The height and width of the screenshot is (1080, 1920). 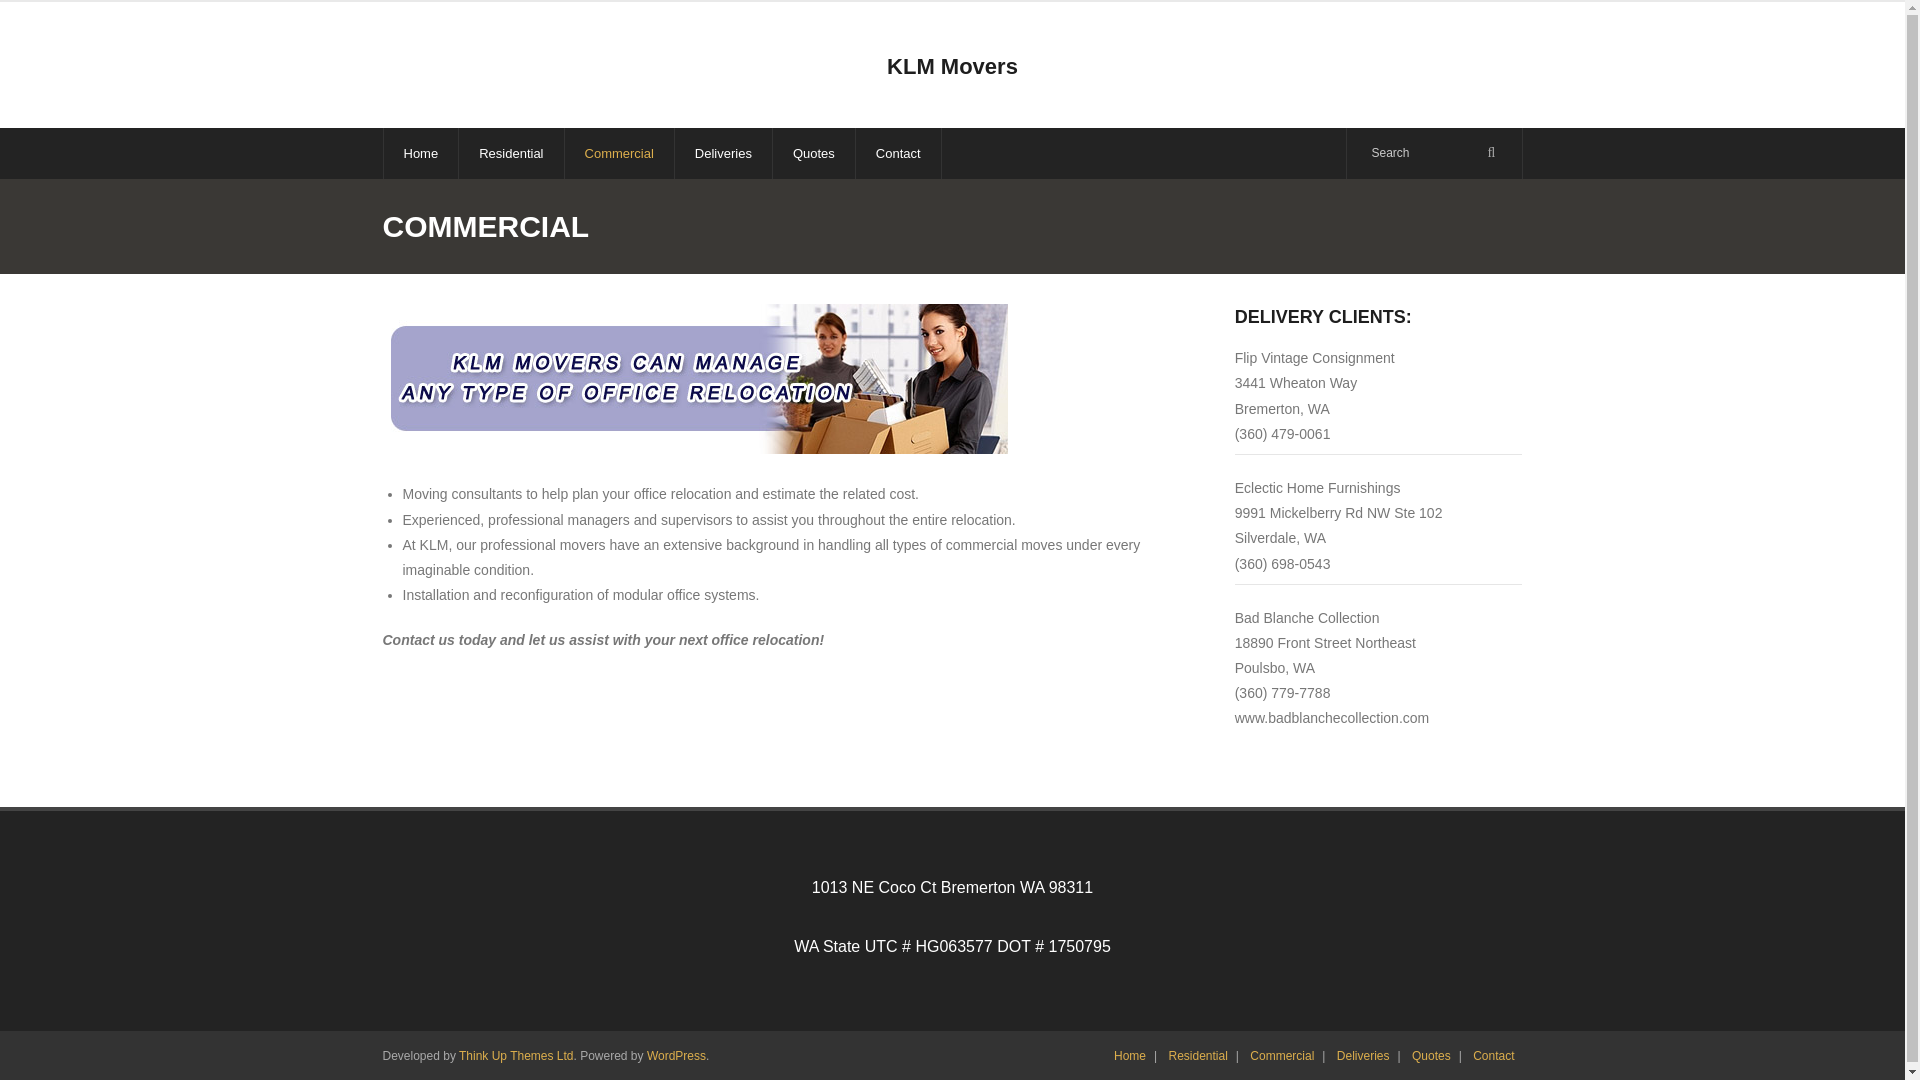 I want to click on KLM Movers, so click(x=952, y=67).